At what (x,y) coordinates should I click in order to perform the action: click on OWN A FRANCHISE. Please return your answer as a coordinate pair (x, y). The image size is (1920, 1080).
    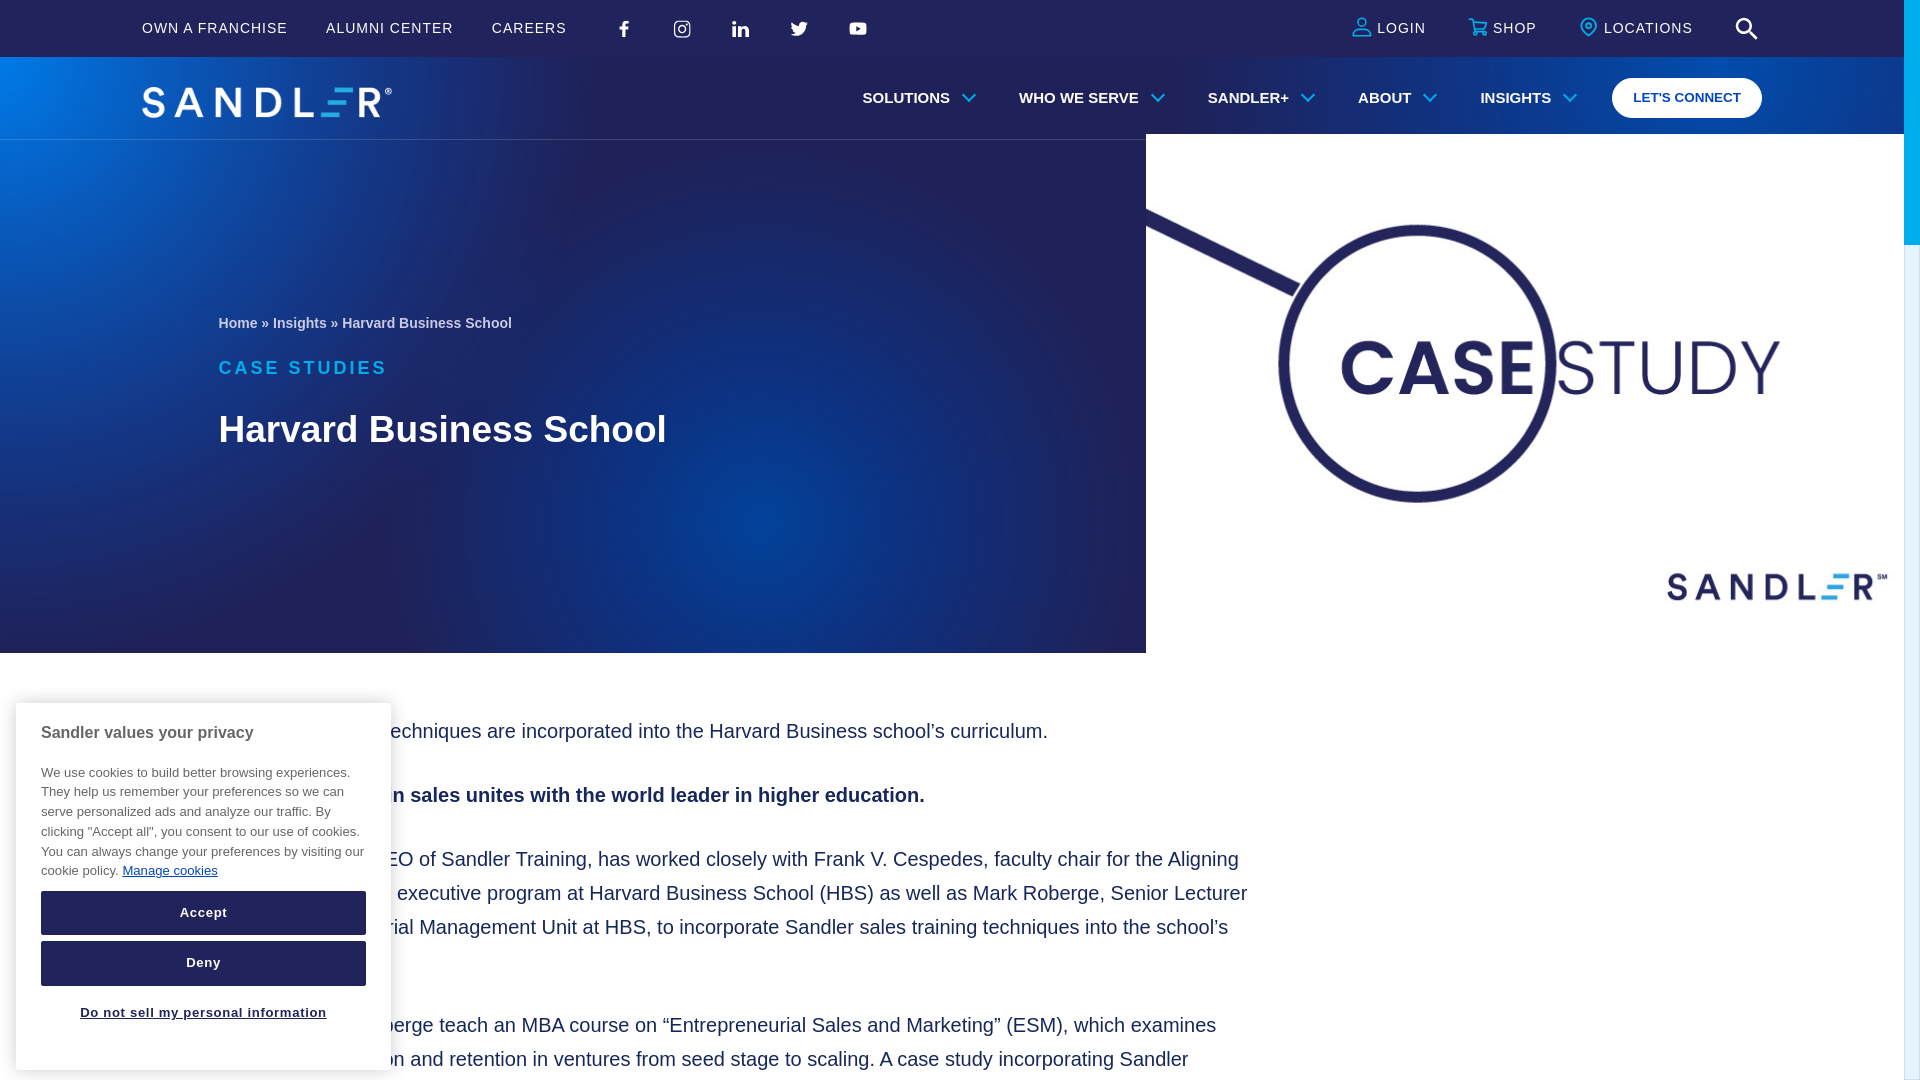
    Looking at the image, I should click on (215, 28).